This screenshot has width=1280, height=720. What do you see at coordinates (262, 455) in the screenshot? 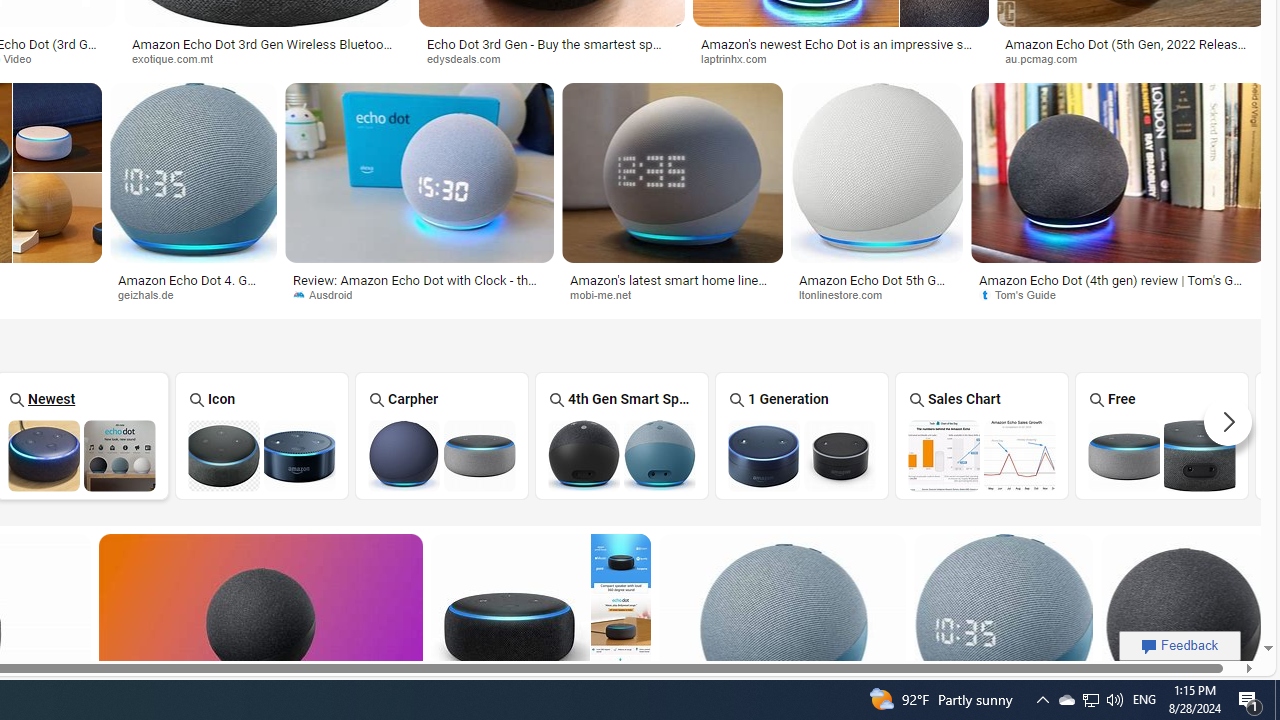
I see `Amazon Echo Dot Icon` at bounding box center [262, 455].